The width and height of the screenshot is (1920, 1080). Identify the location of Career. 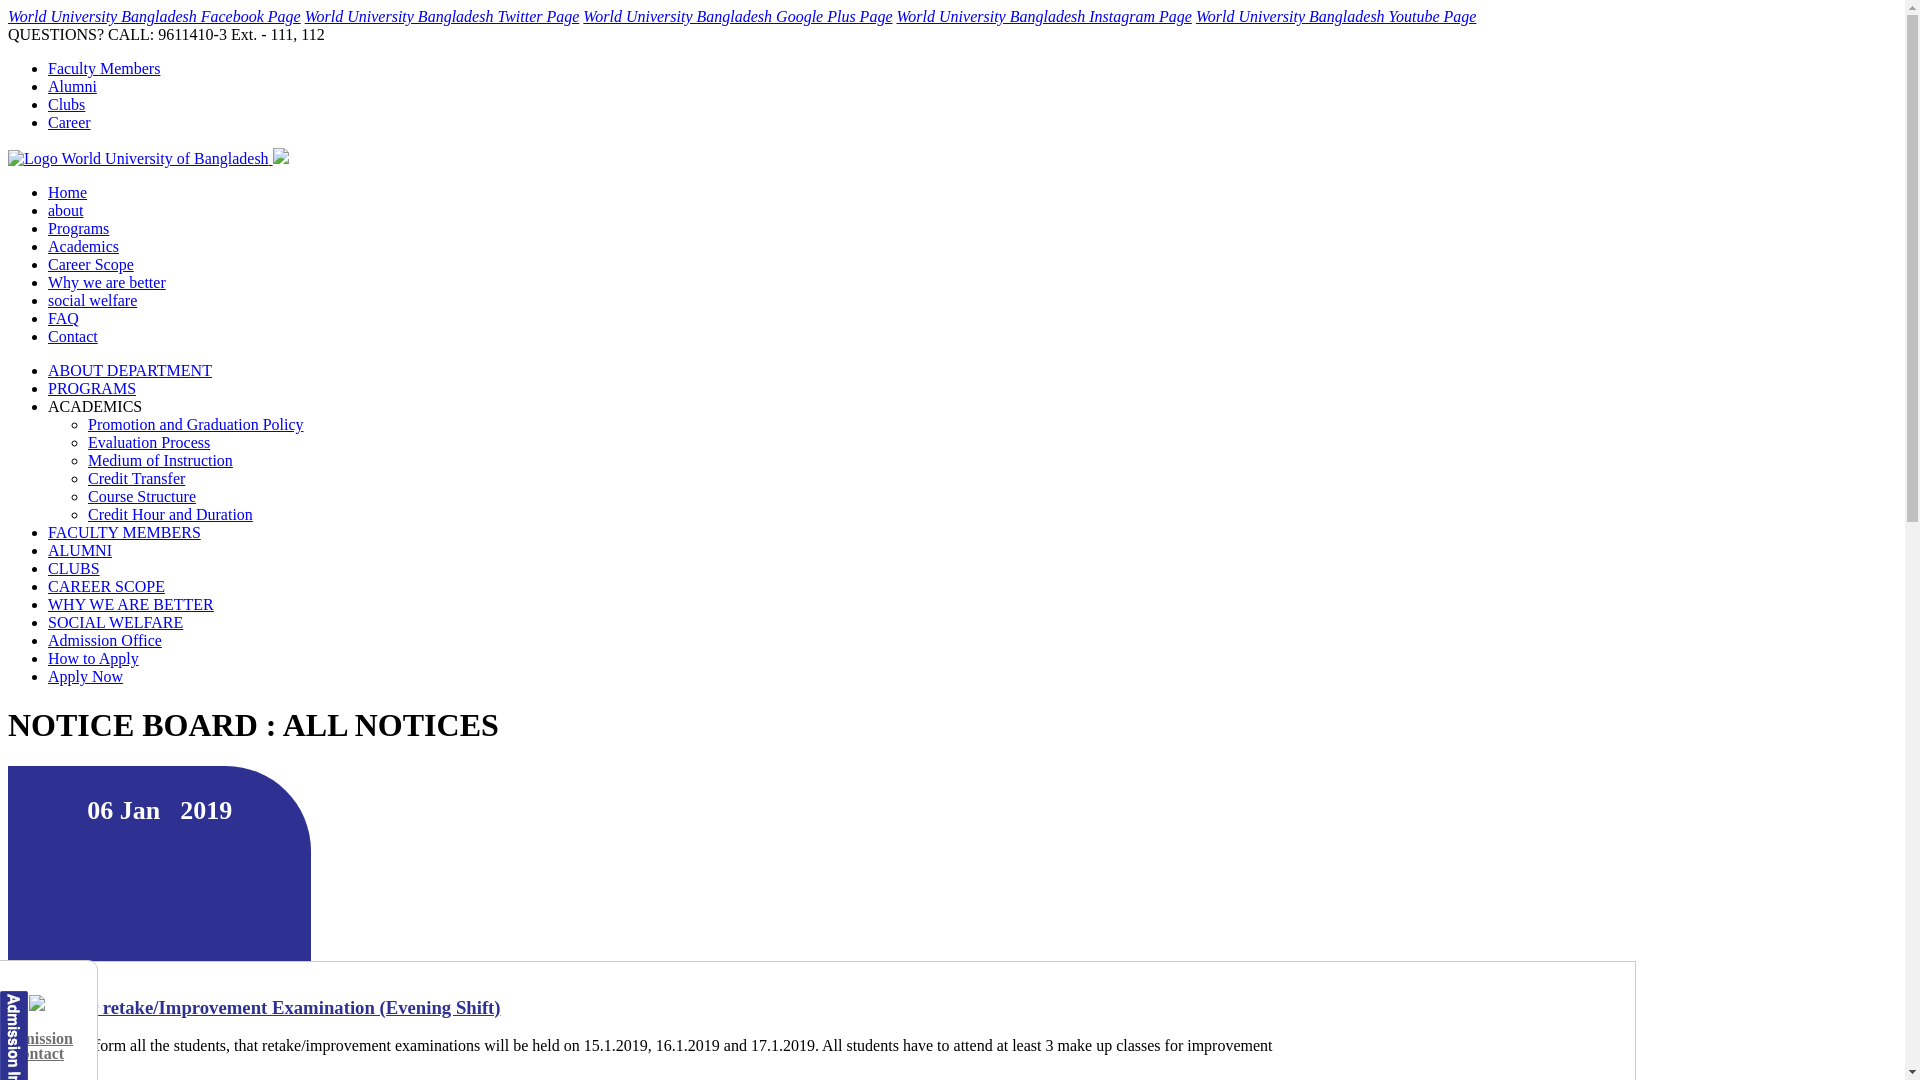
(70, 122).